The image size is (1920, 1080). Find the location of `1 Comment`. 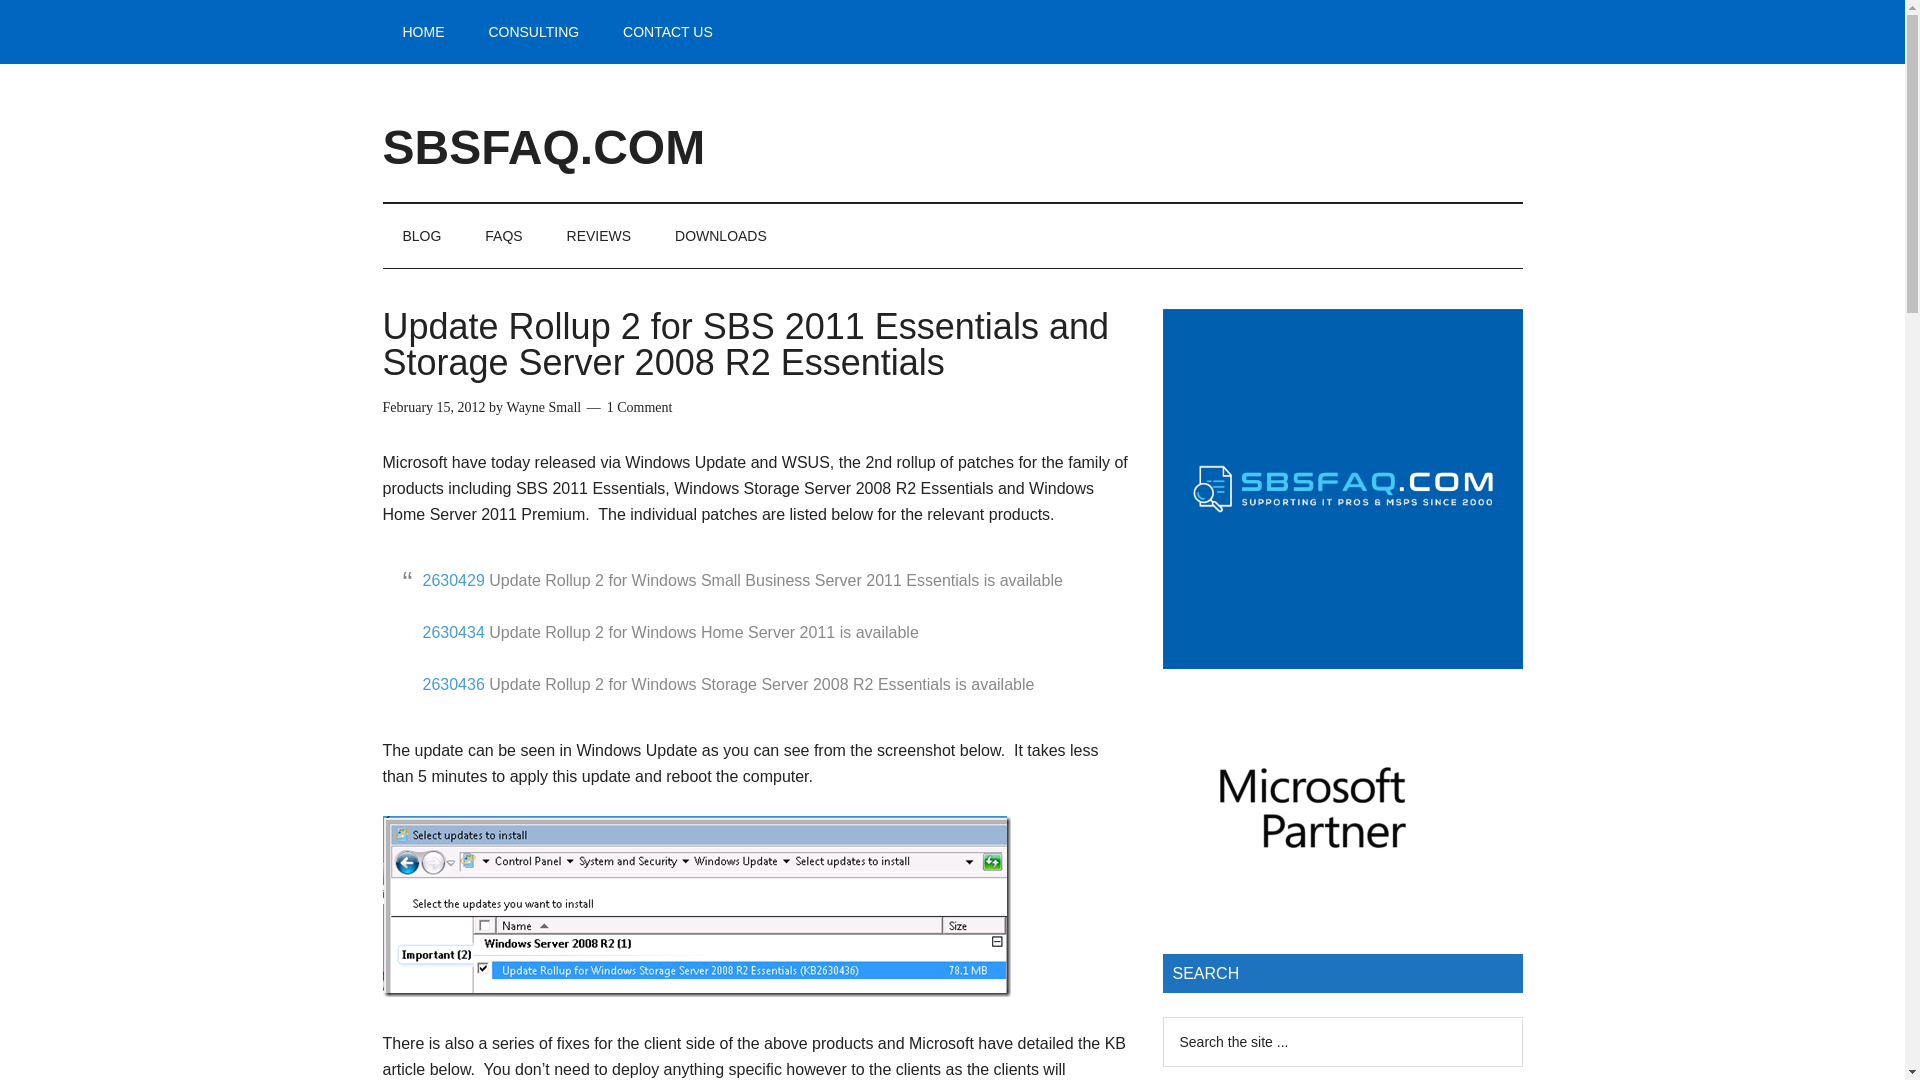

1 Comment is located at coordinates (640, 406).